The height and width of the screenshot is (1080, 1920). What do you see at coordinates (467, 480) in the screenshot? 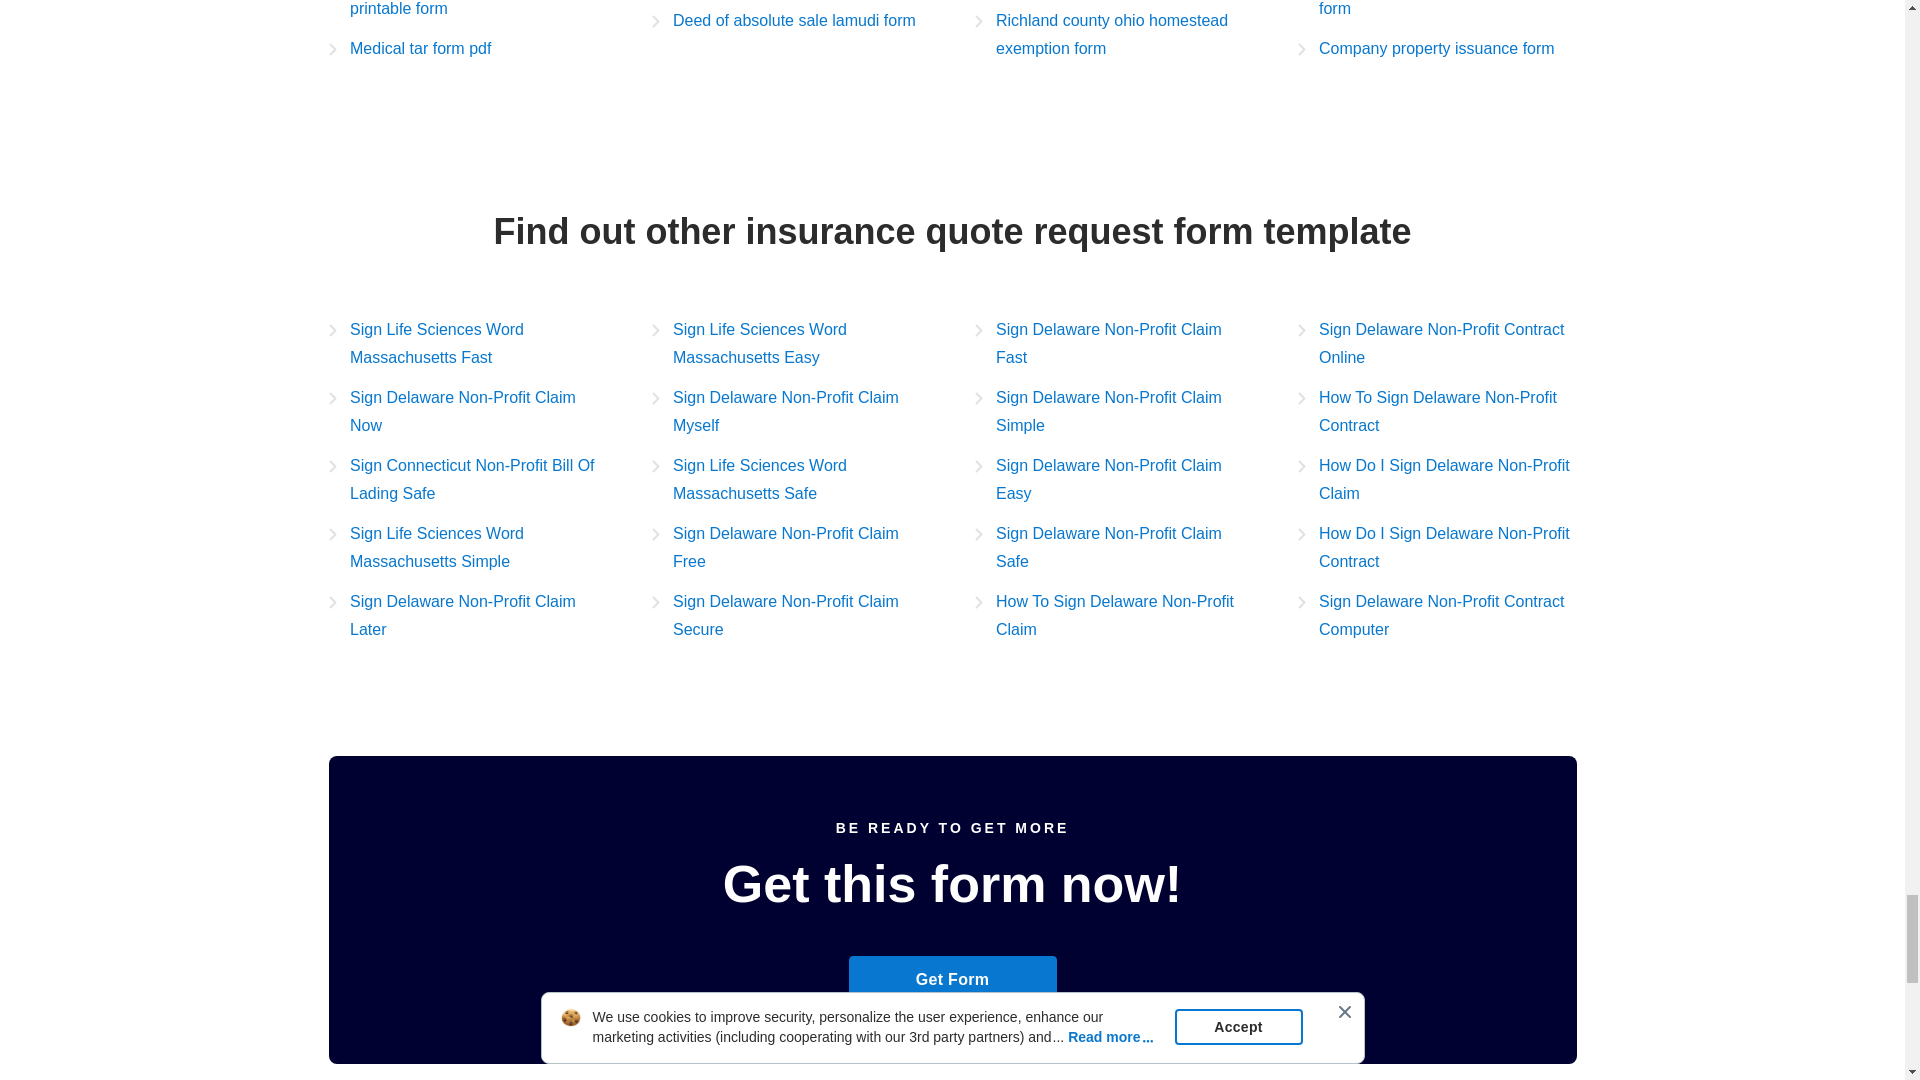
I see `Sign Connecticut Non-Profit Bill Of Lading Safe` at bounding box center [467, 480].